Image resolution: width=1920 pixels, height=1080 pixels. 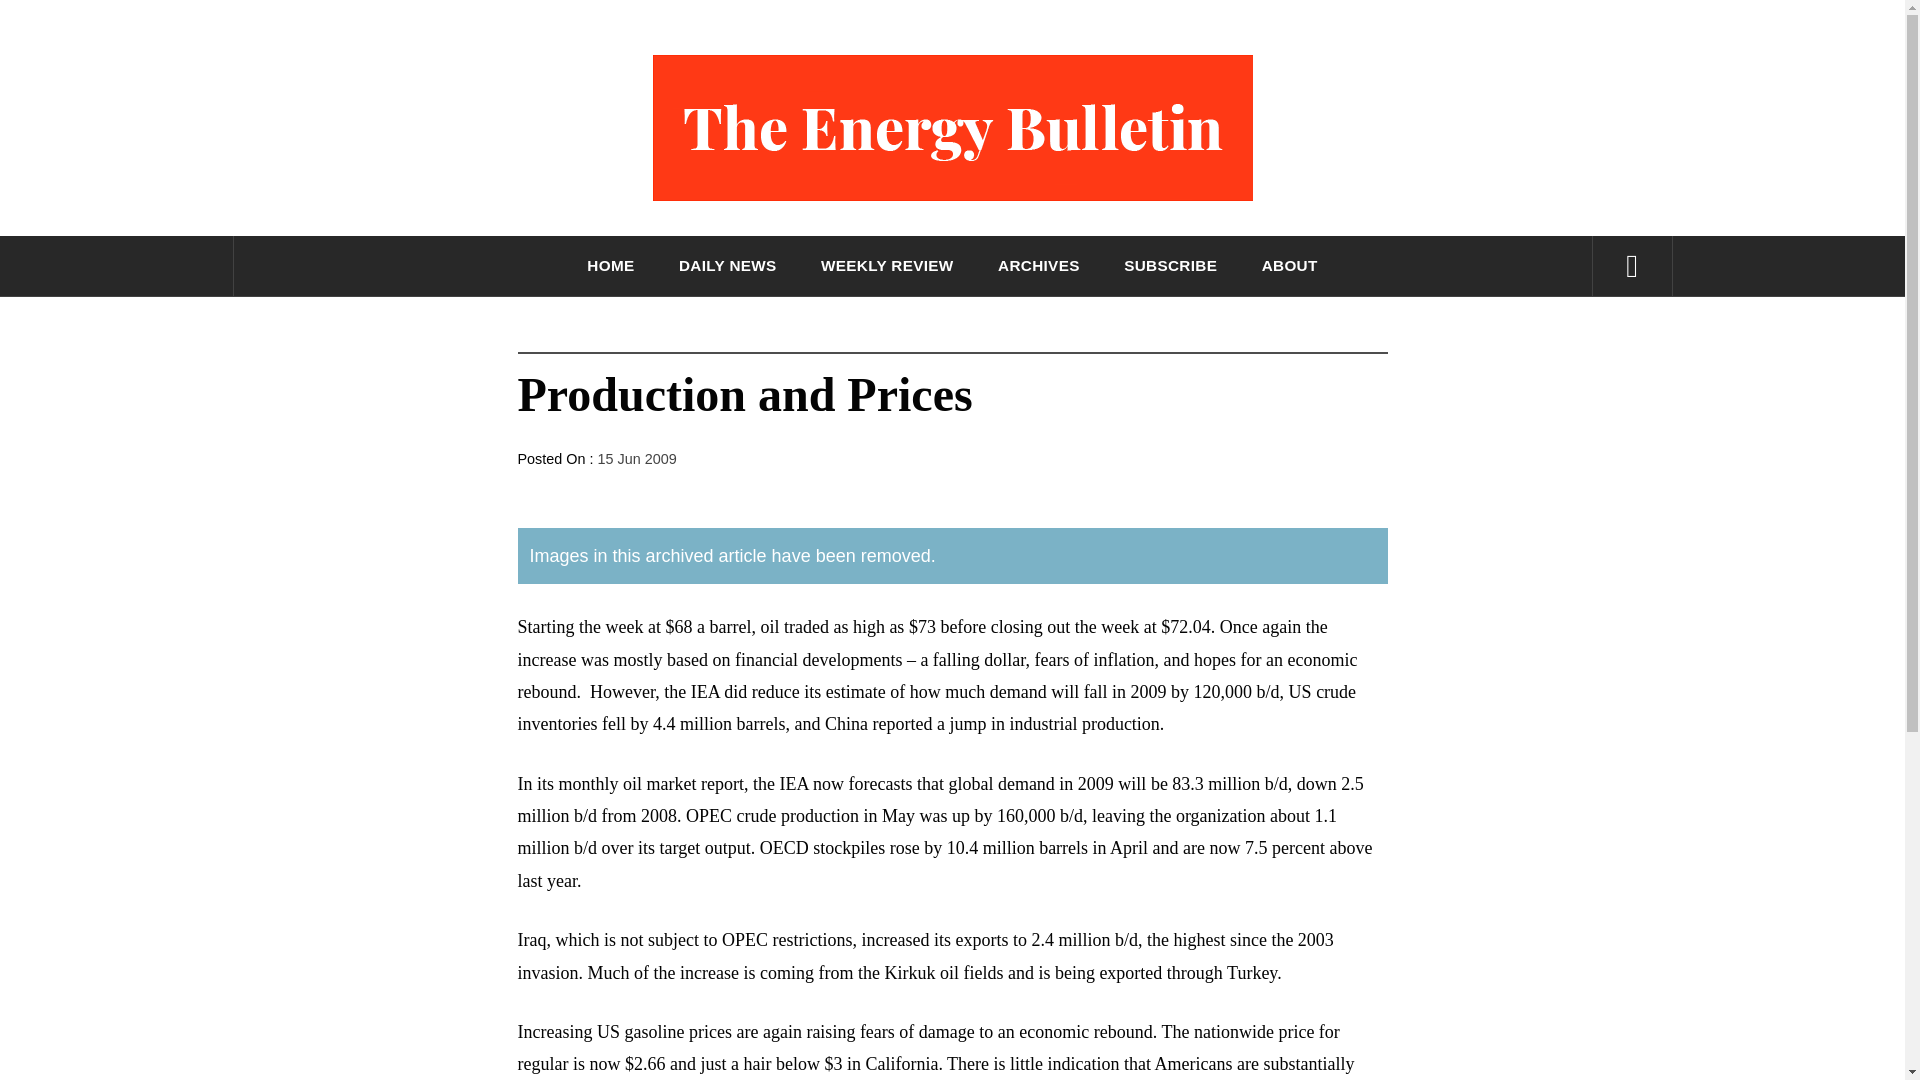 What do you see at coordinates (1290, 266) in the screenshot?
I see `ABOUT` at bounding box center [1290, 266].